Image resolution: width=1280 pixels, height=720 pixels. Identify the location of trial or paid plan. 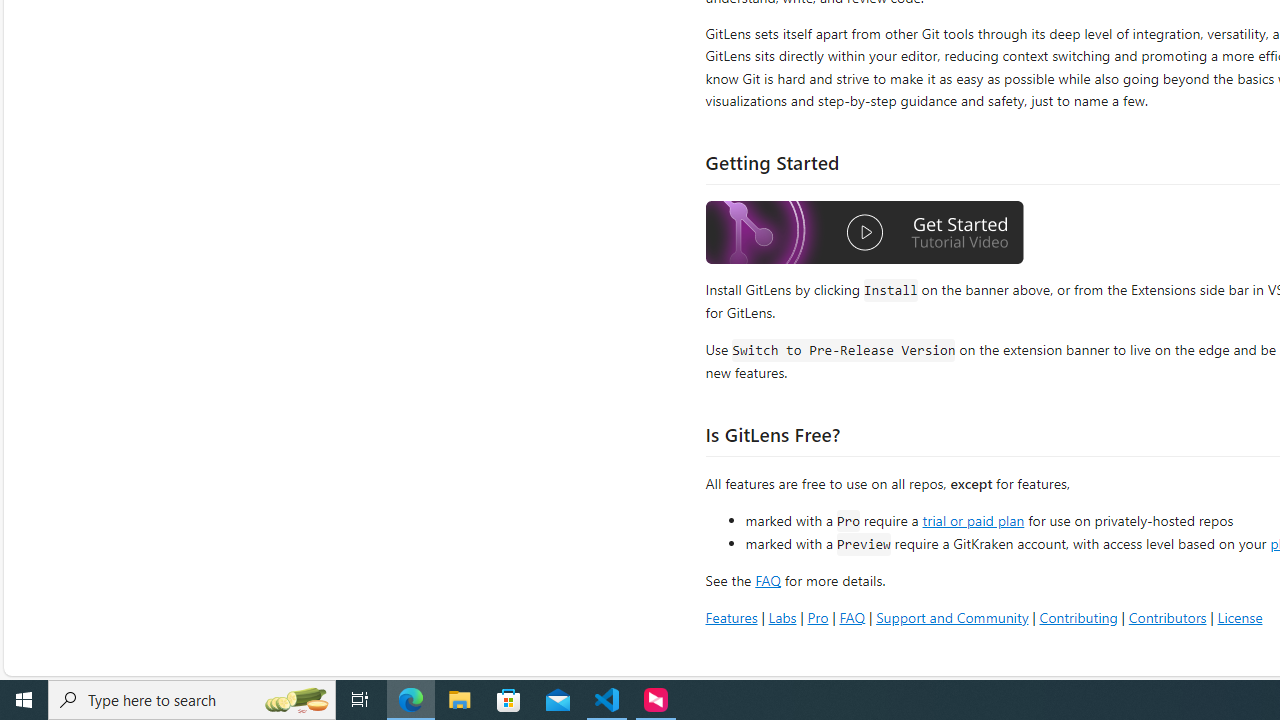
(973, 519).